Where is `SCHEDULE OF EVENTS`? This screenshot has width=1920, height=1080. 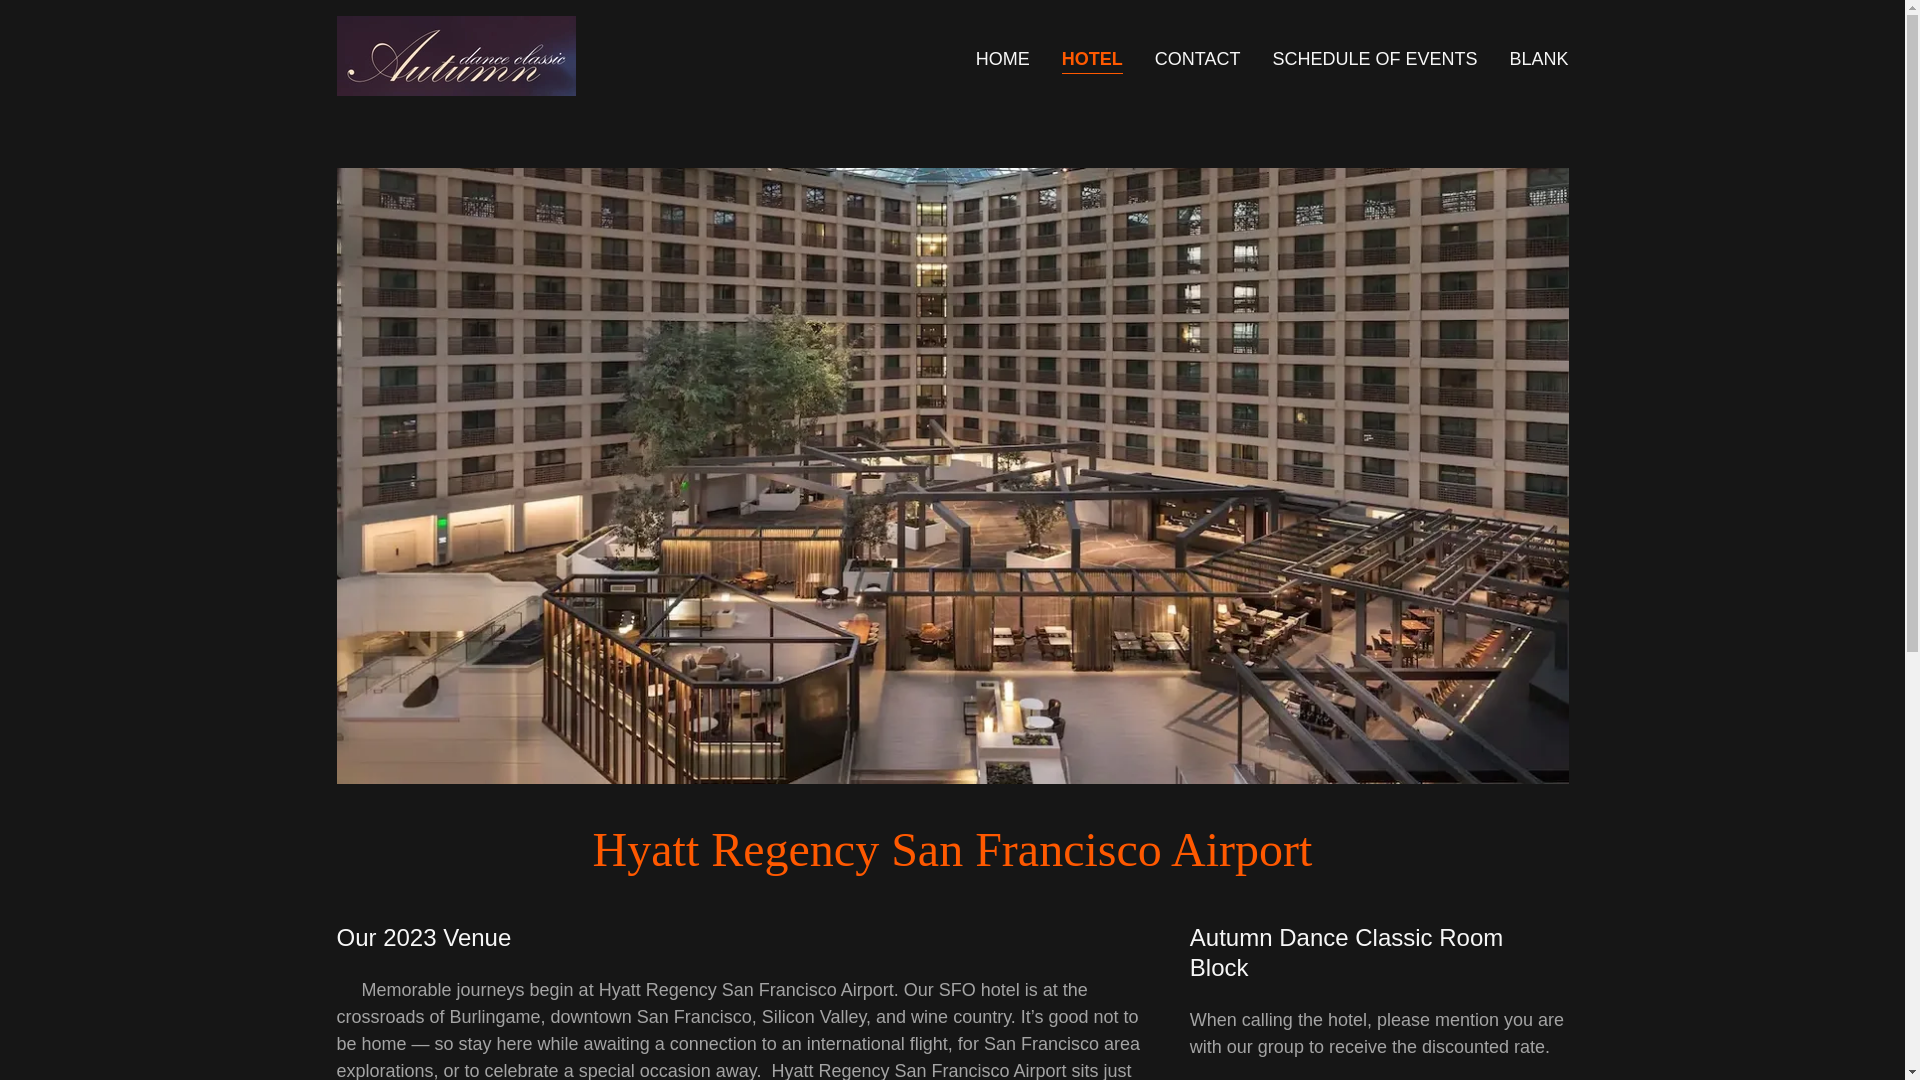
SCHEDULE OF EVENTS is located at coordinates (1374, 57).